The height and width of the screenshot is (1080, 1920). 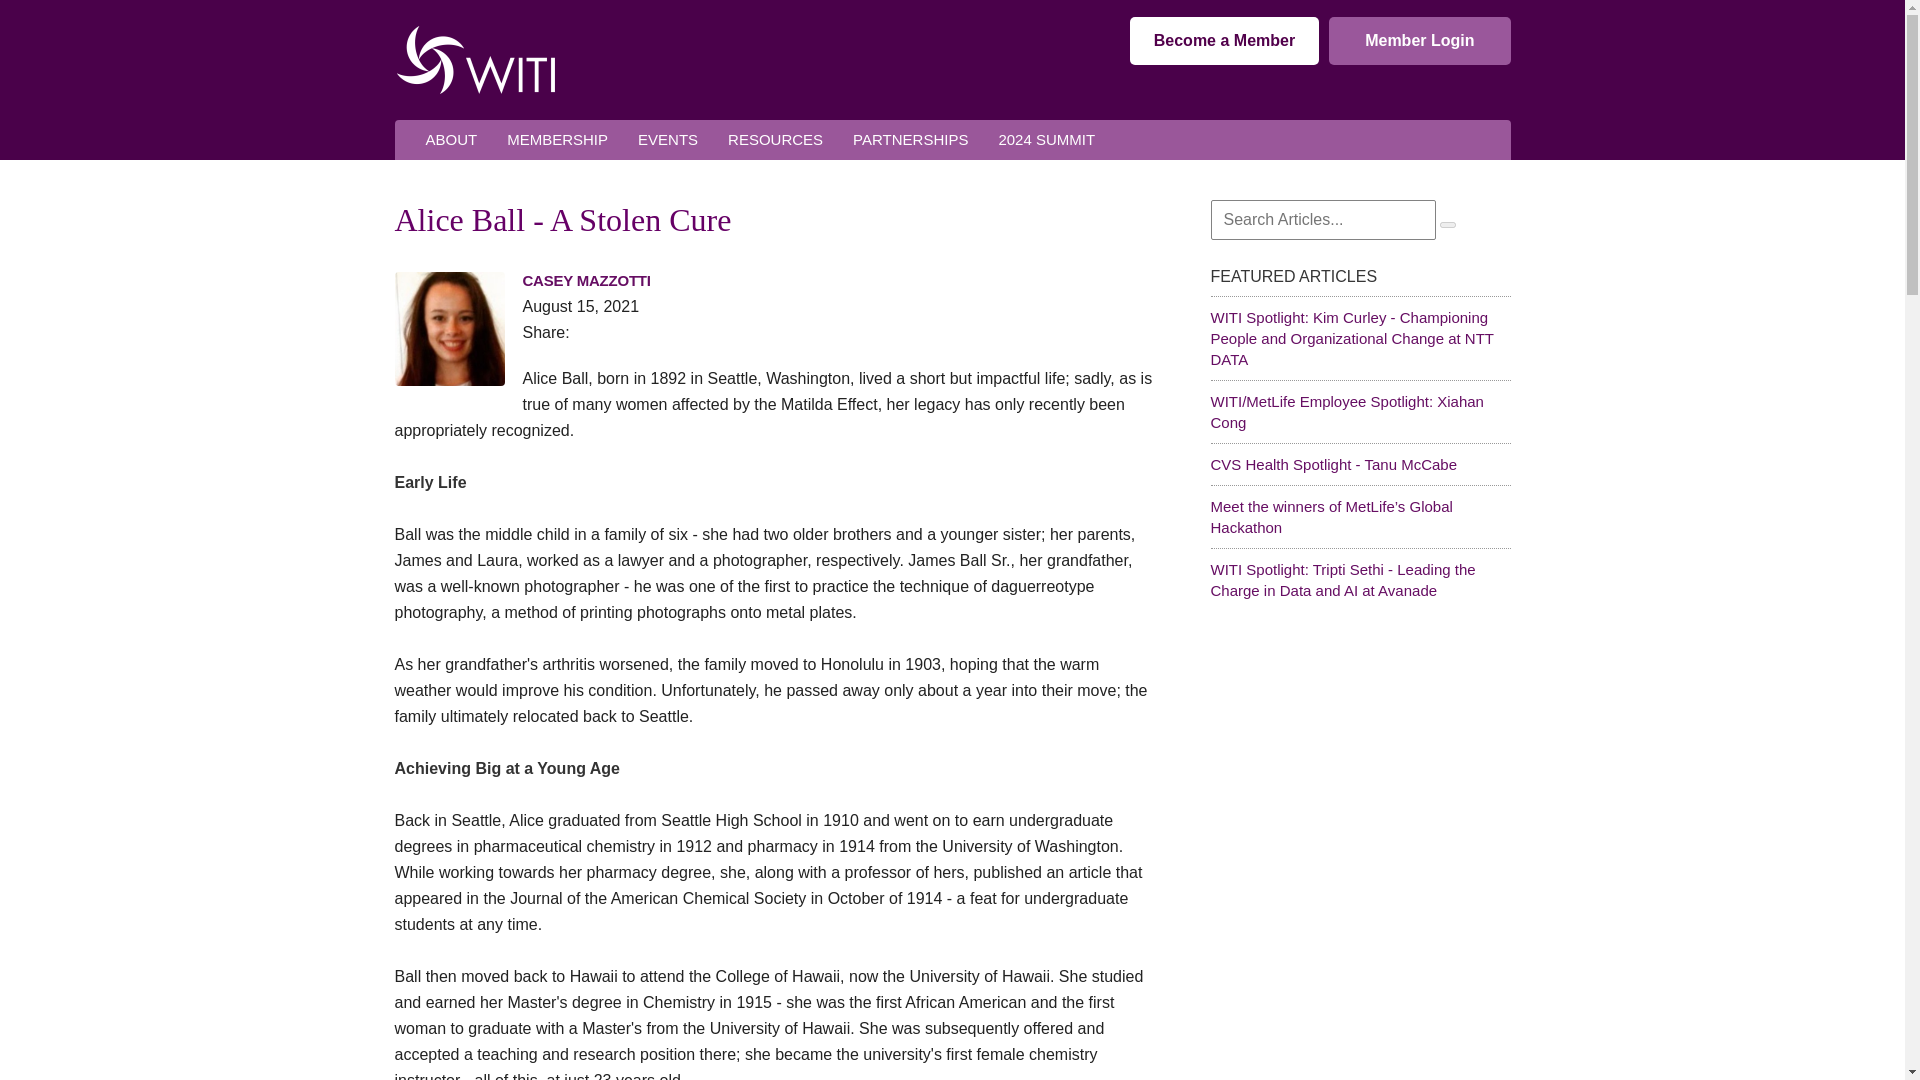 What do you see at coordinates (774, 140) in the screenshot?
I see `RESOURCES` at bounding box center [774, 140].